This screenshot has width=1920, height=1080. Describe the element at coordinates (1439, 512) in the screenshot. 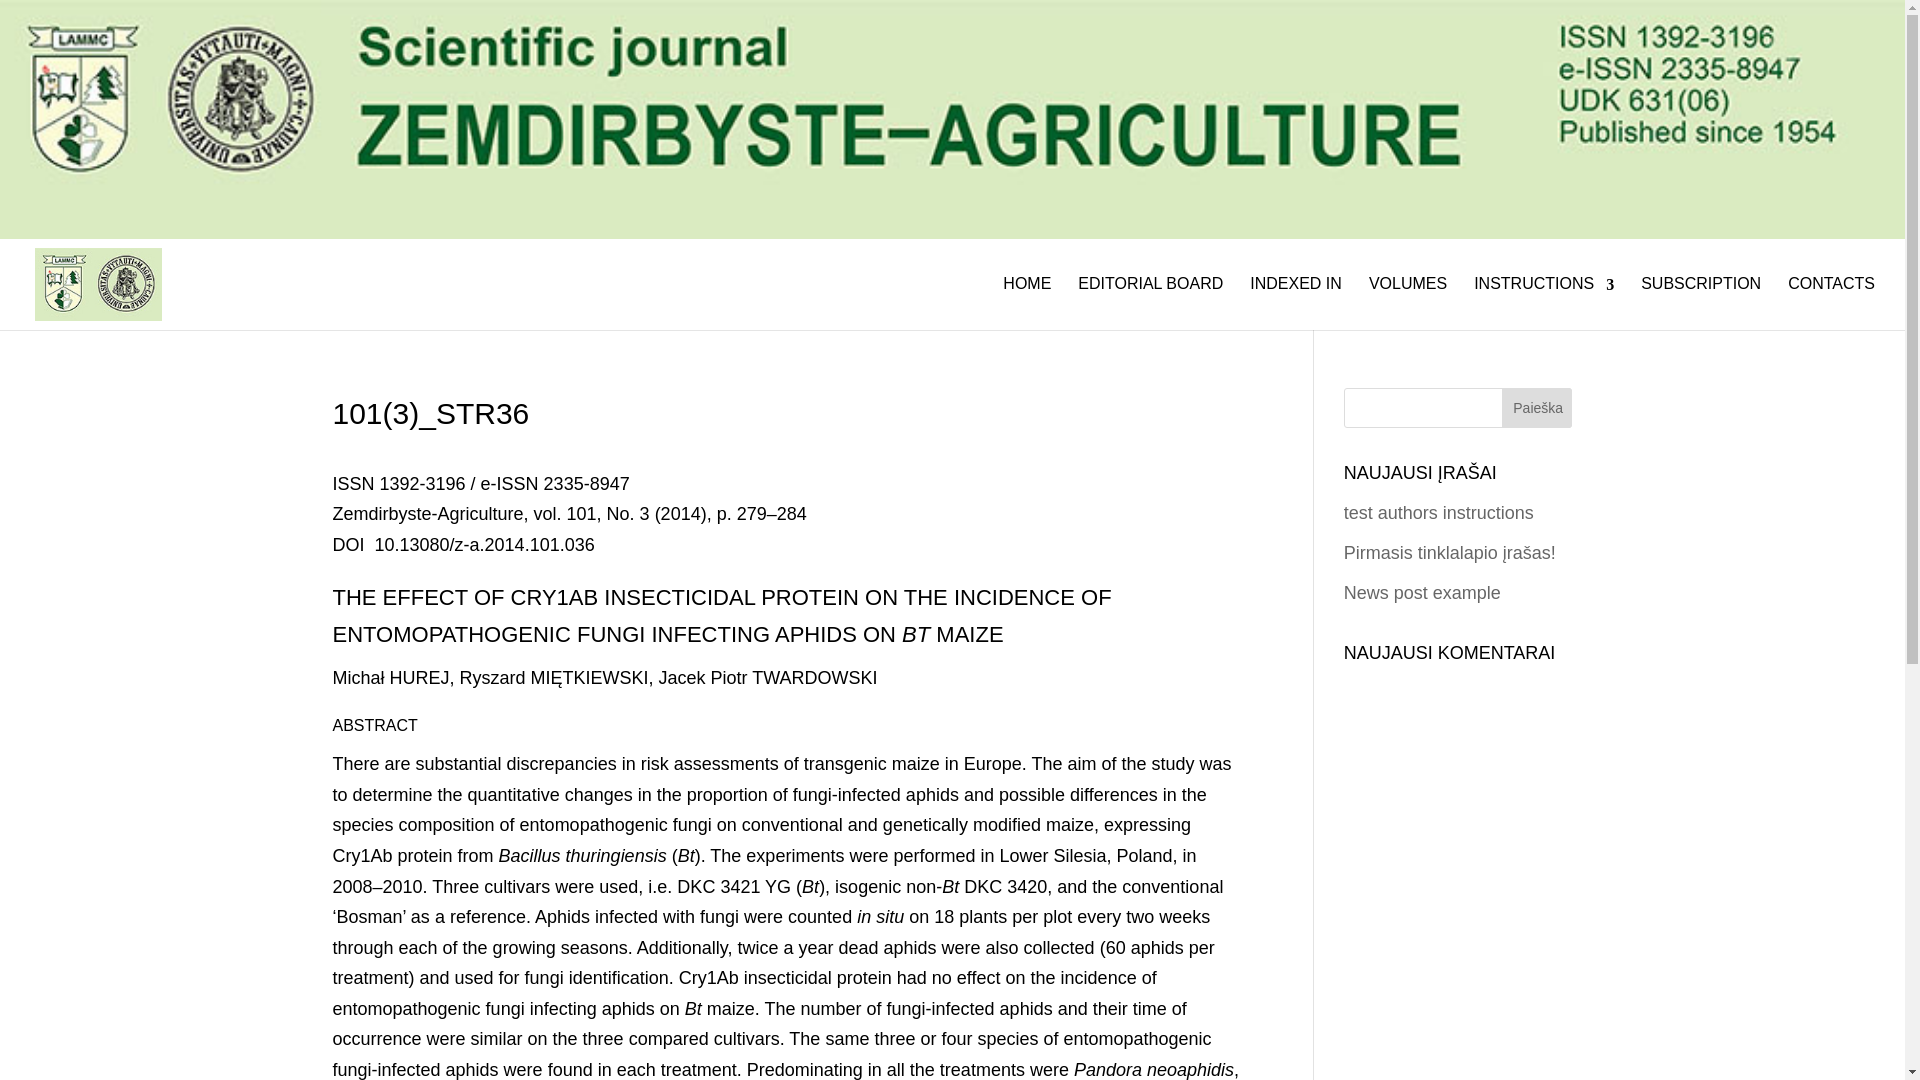

I see `test authors instructions` at that location.